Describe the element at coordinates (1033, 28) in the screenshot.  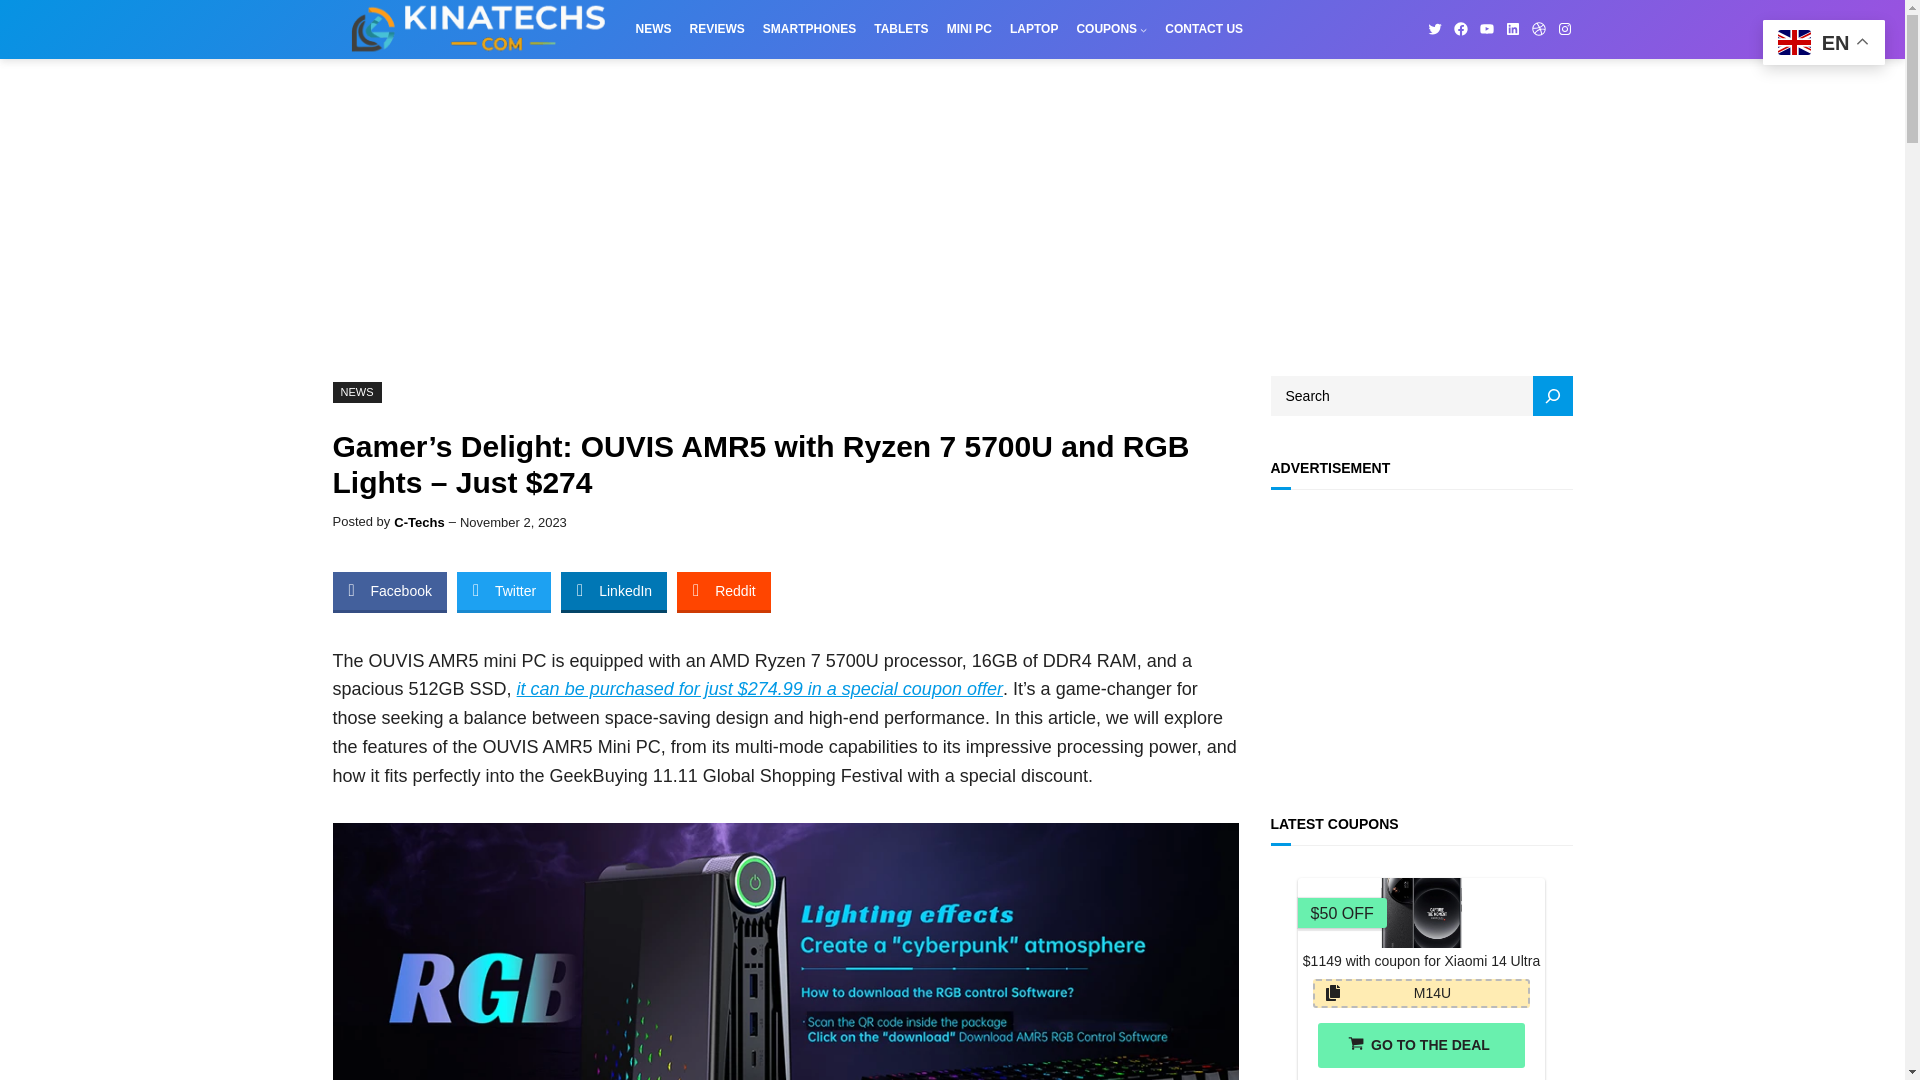
I see `Laptop` at that location.